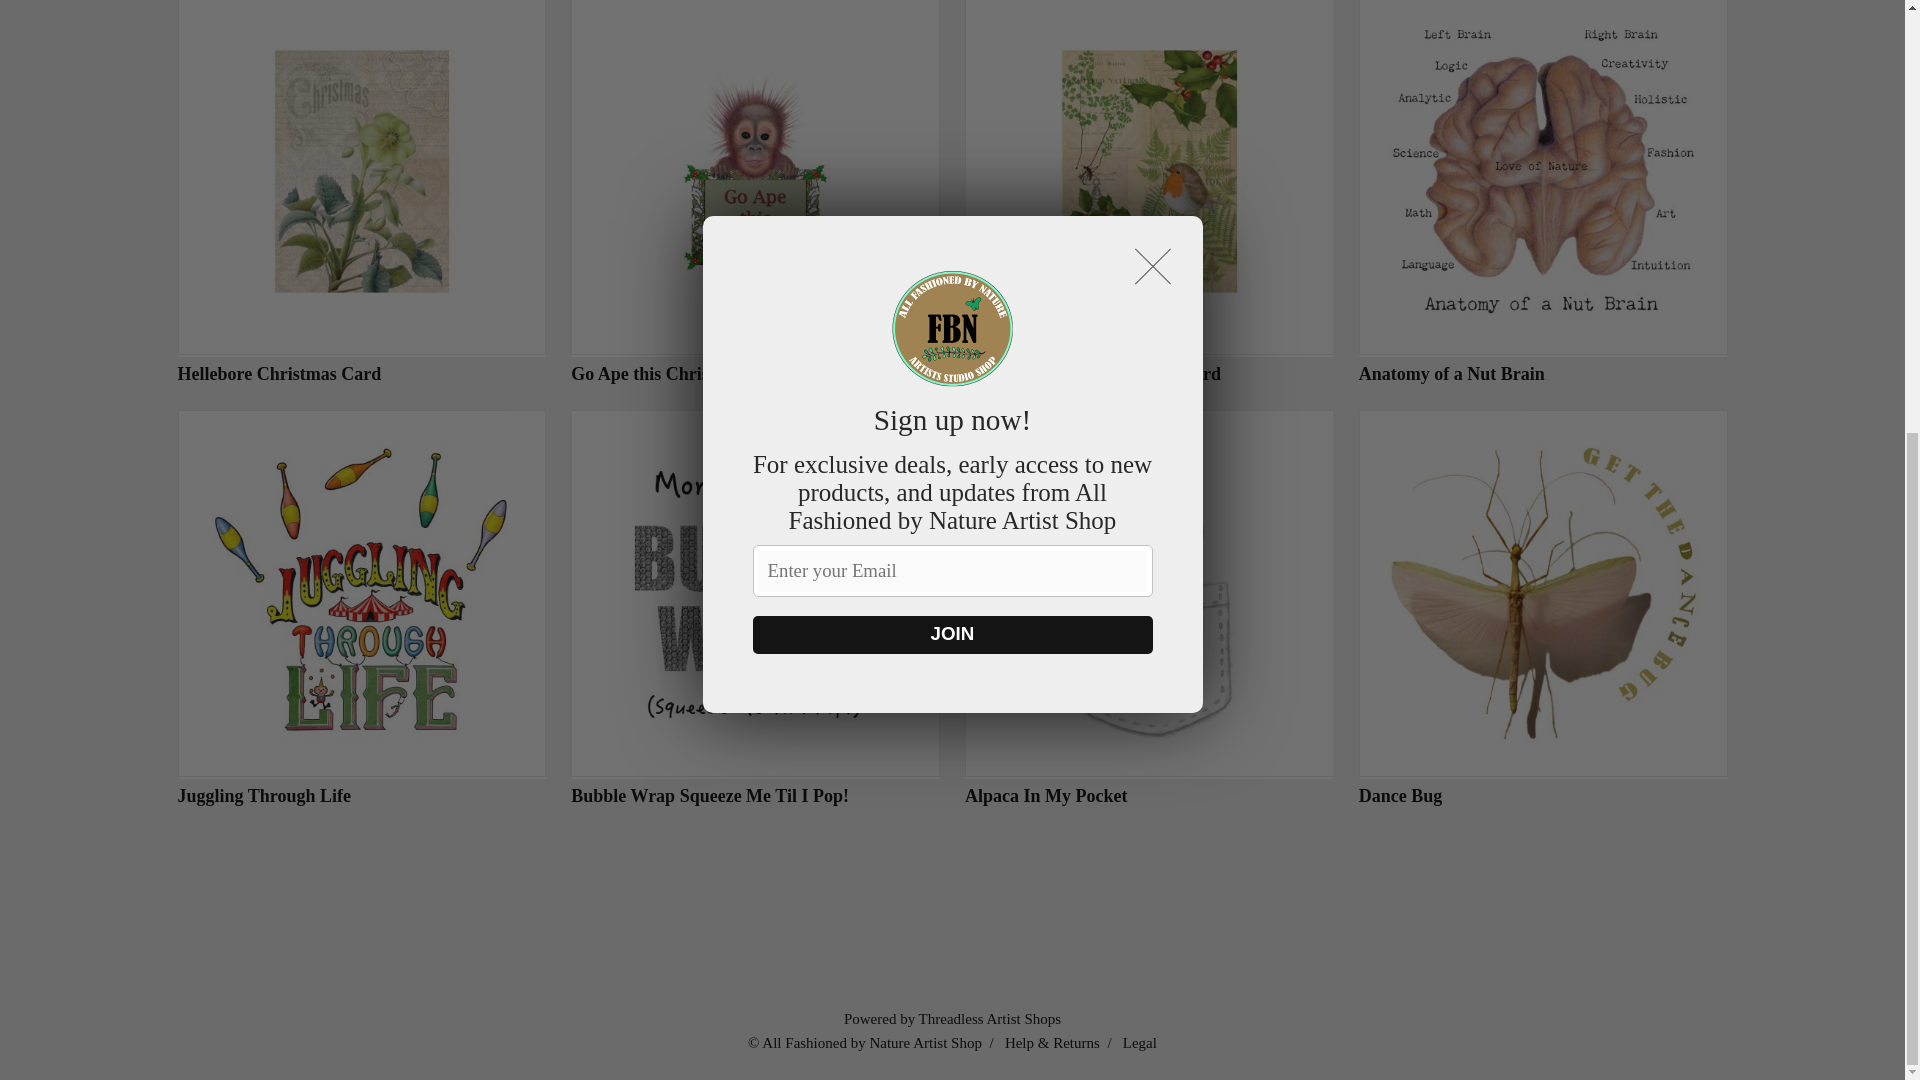 The height and width of the screenshot is (1080, 1920). What do you see at coordinates (1150, 608) in the screenshot?
I see `Alpaca In My Pocket` at bounding box center [1150, 608].